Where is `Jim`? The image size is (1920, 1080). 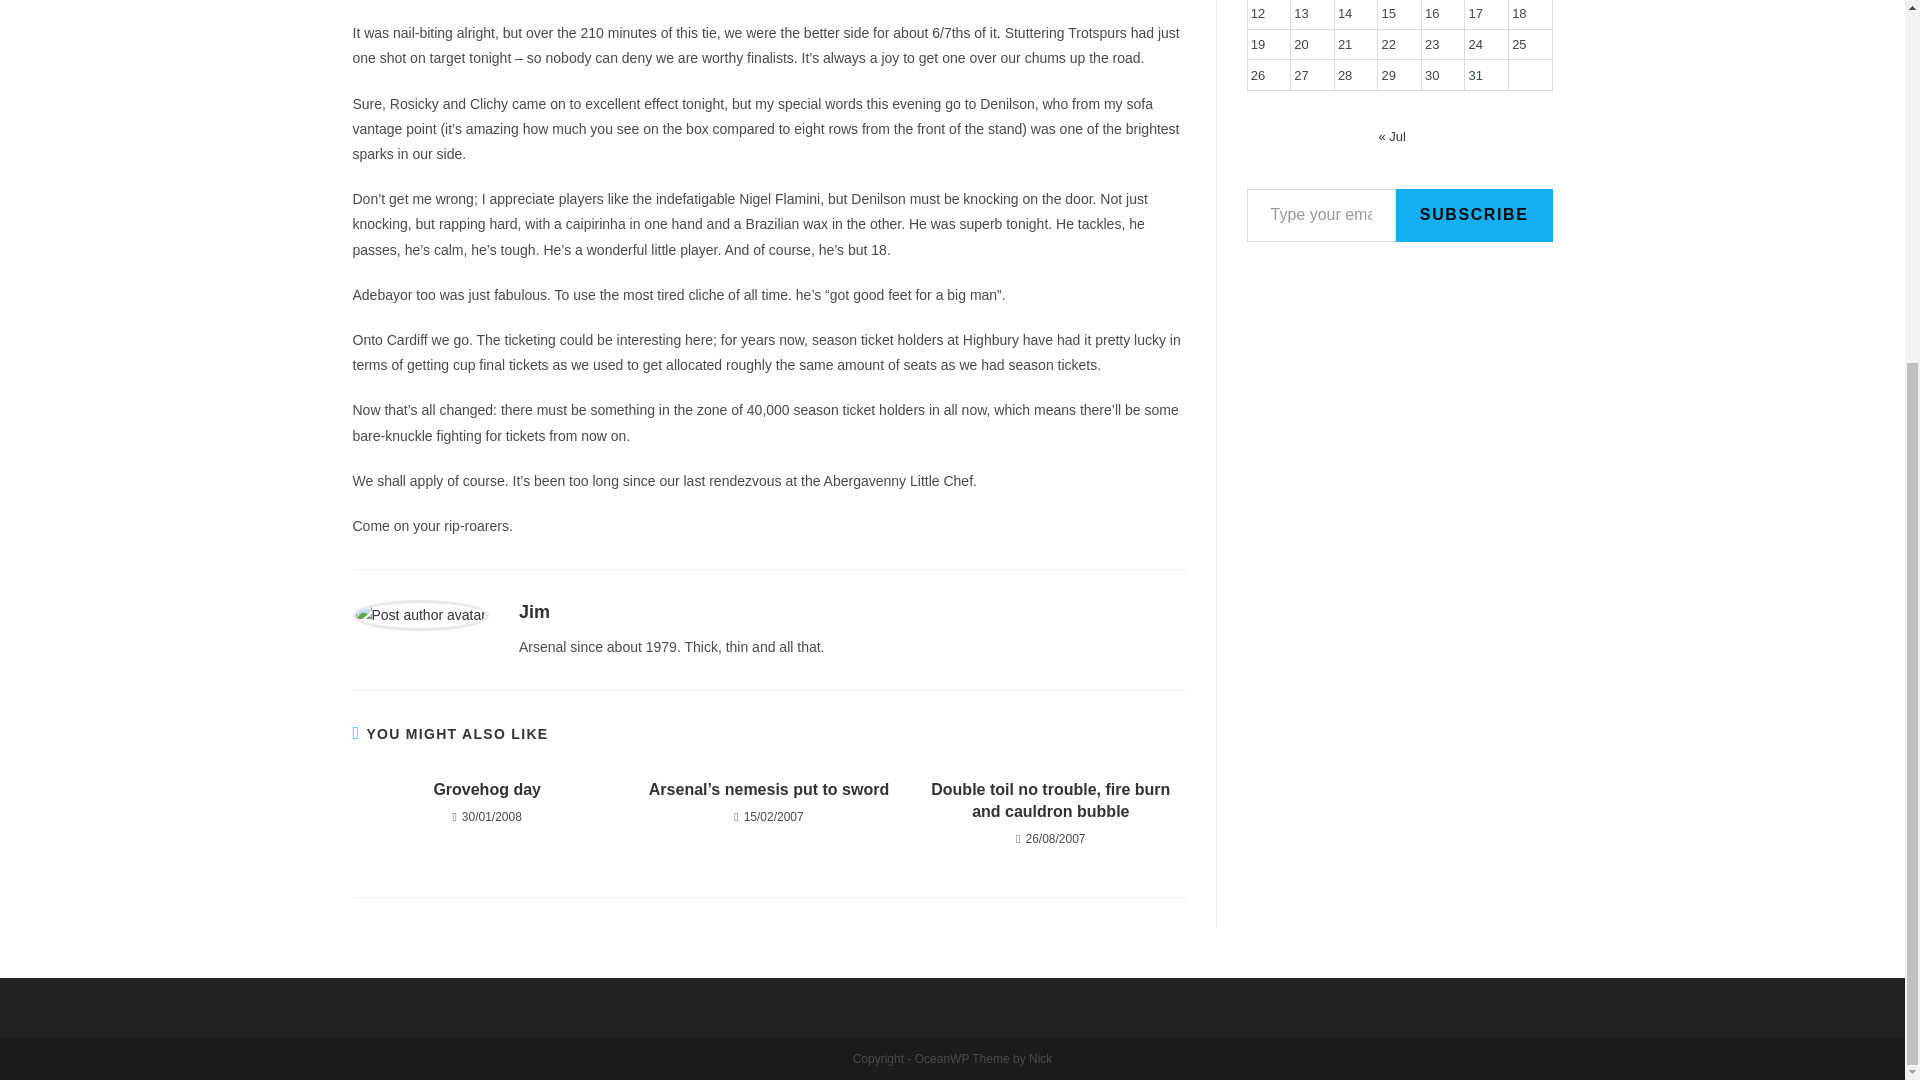
Jim is located at coordinates (534, 612).